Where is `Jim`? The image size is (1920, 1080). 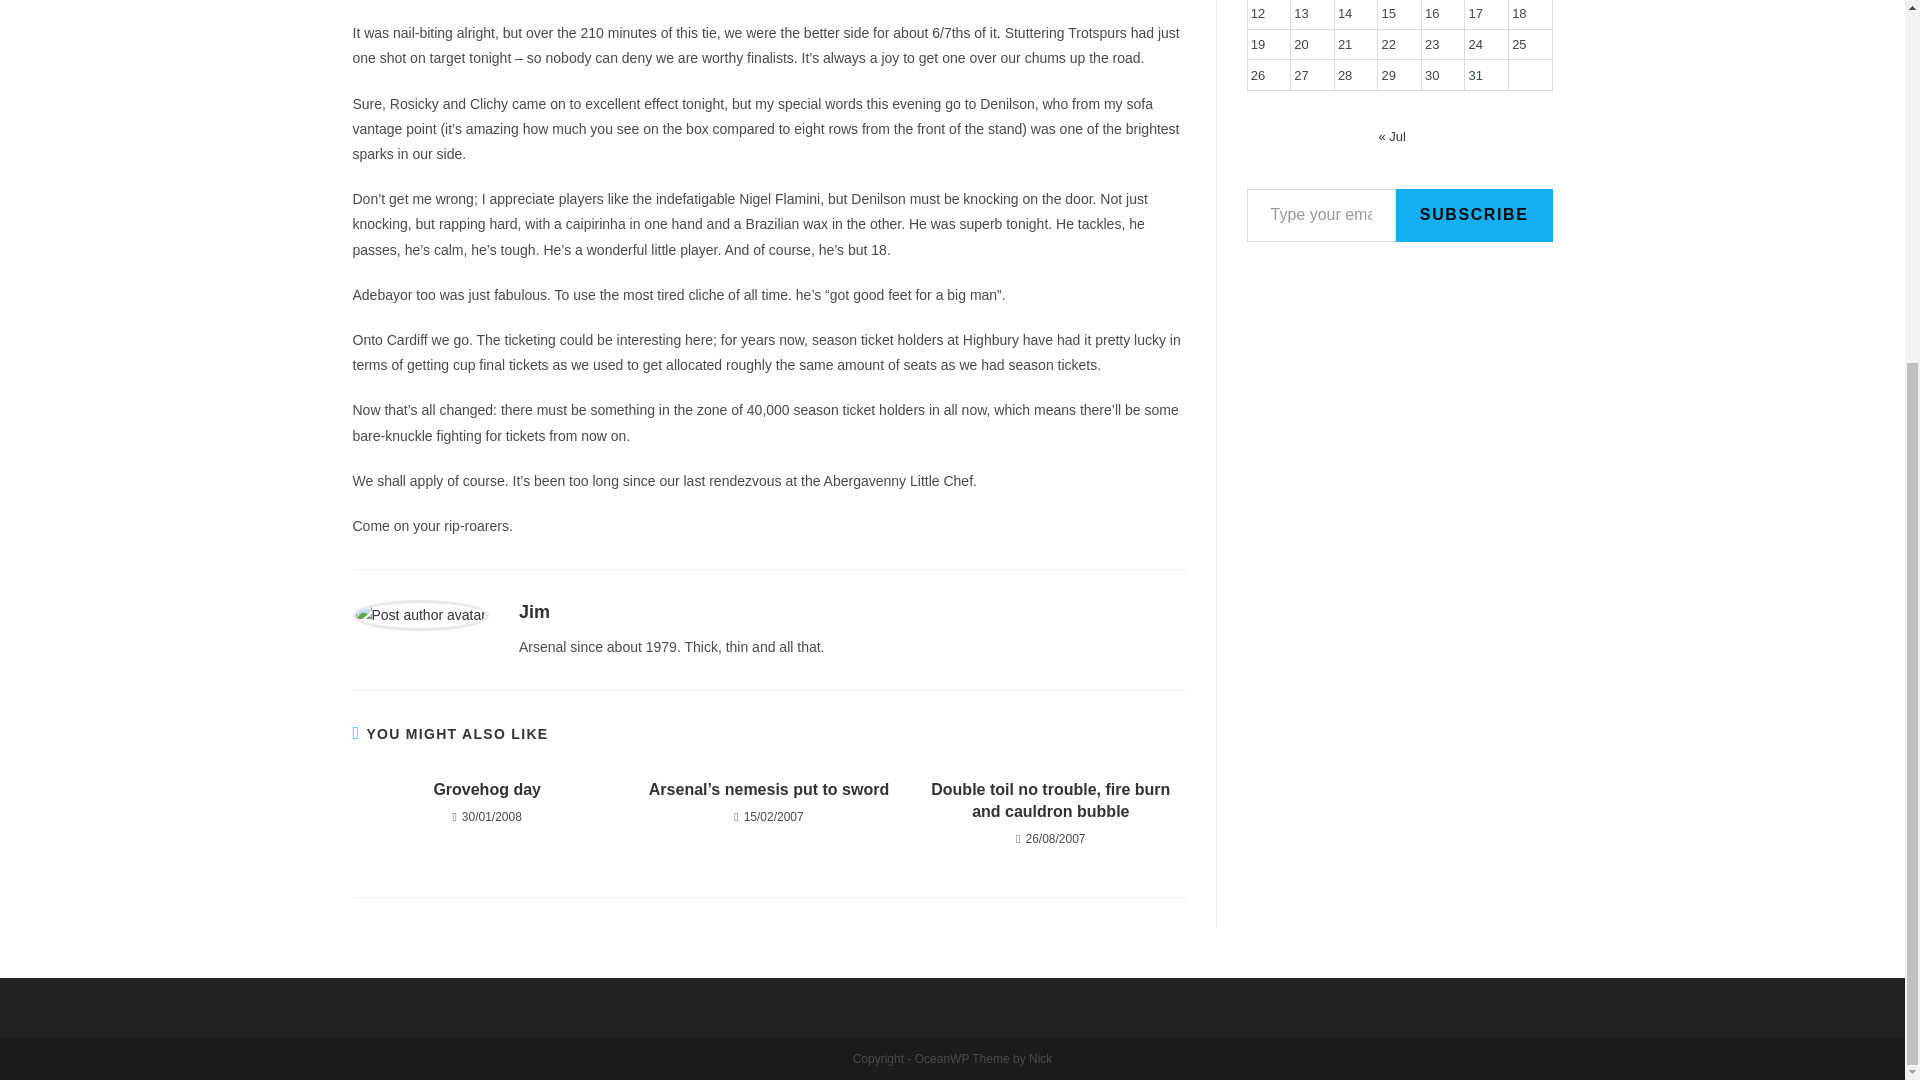
Jim is located at coordinates (534, 612).